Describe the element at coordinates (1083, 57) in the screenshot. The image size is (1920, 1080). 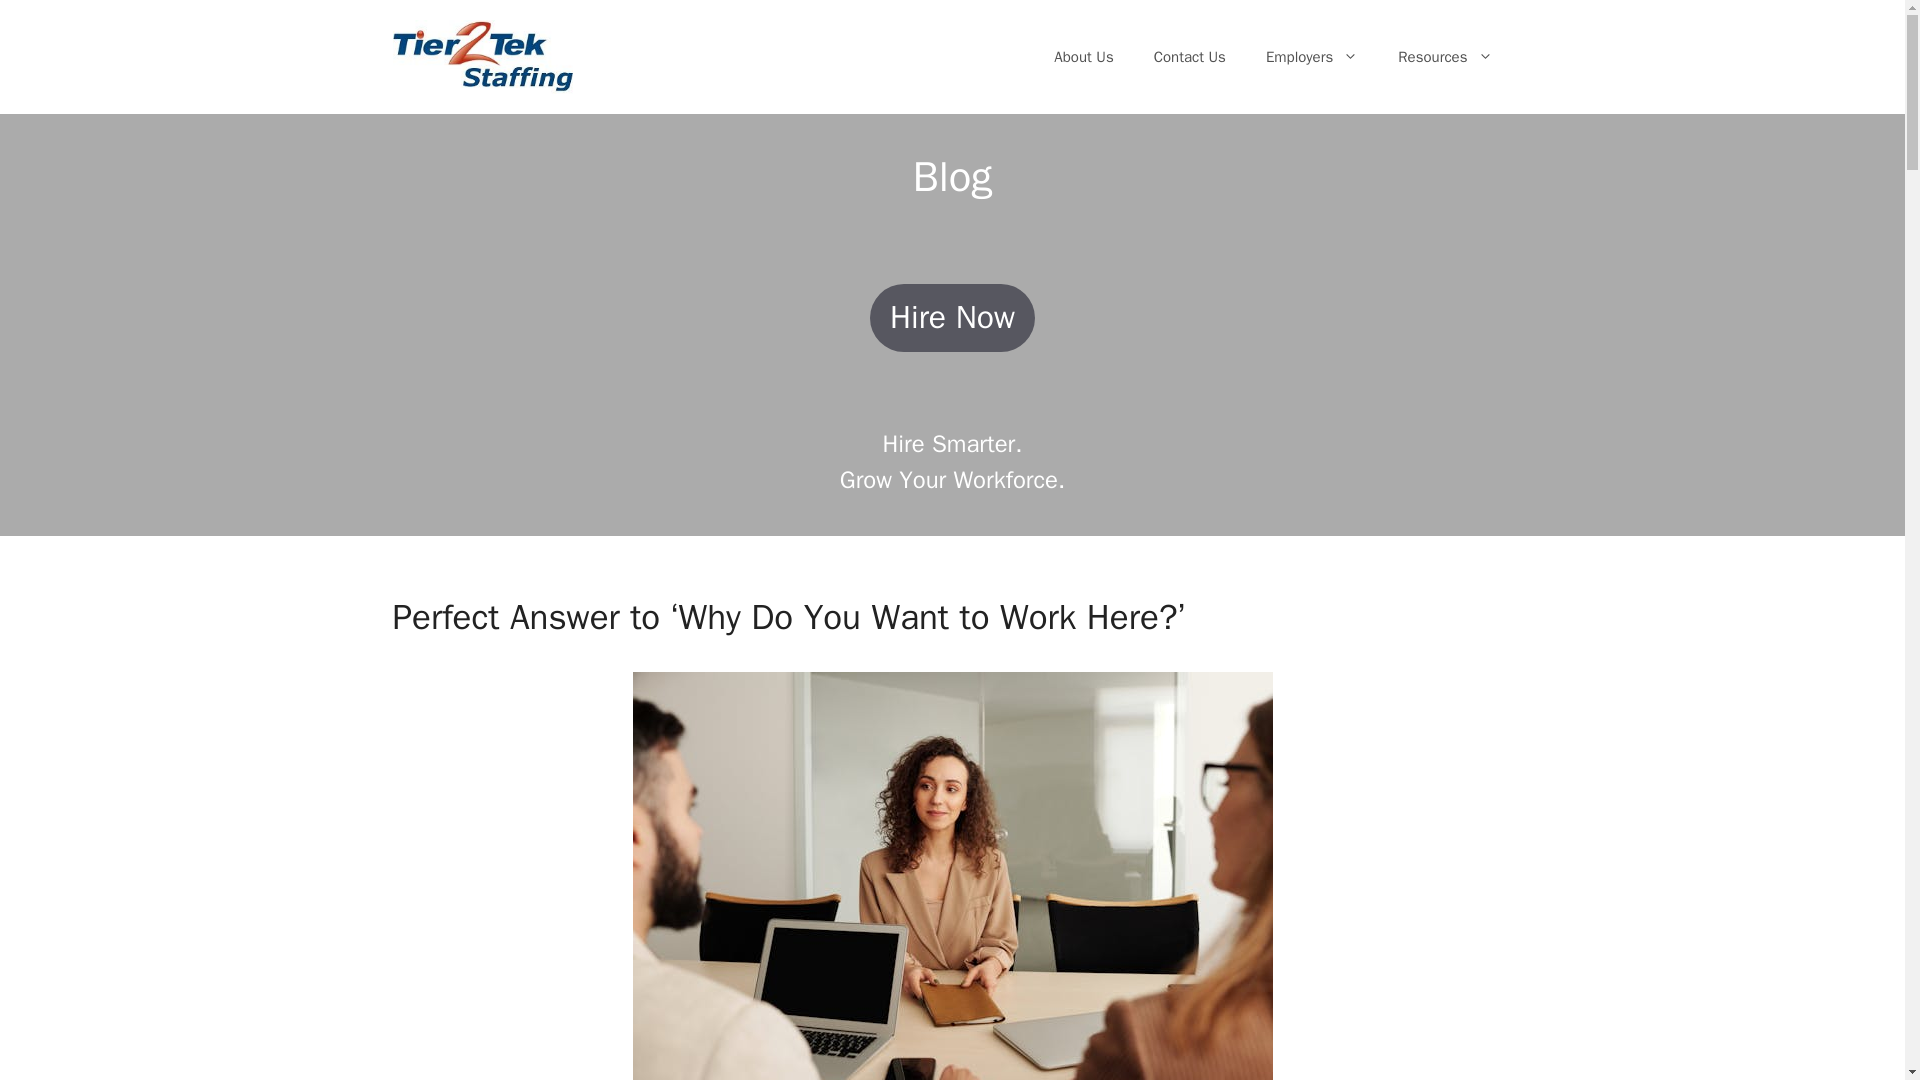
I see `About Us` at that location.